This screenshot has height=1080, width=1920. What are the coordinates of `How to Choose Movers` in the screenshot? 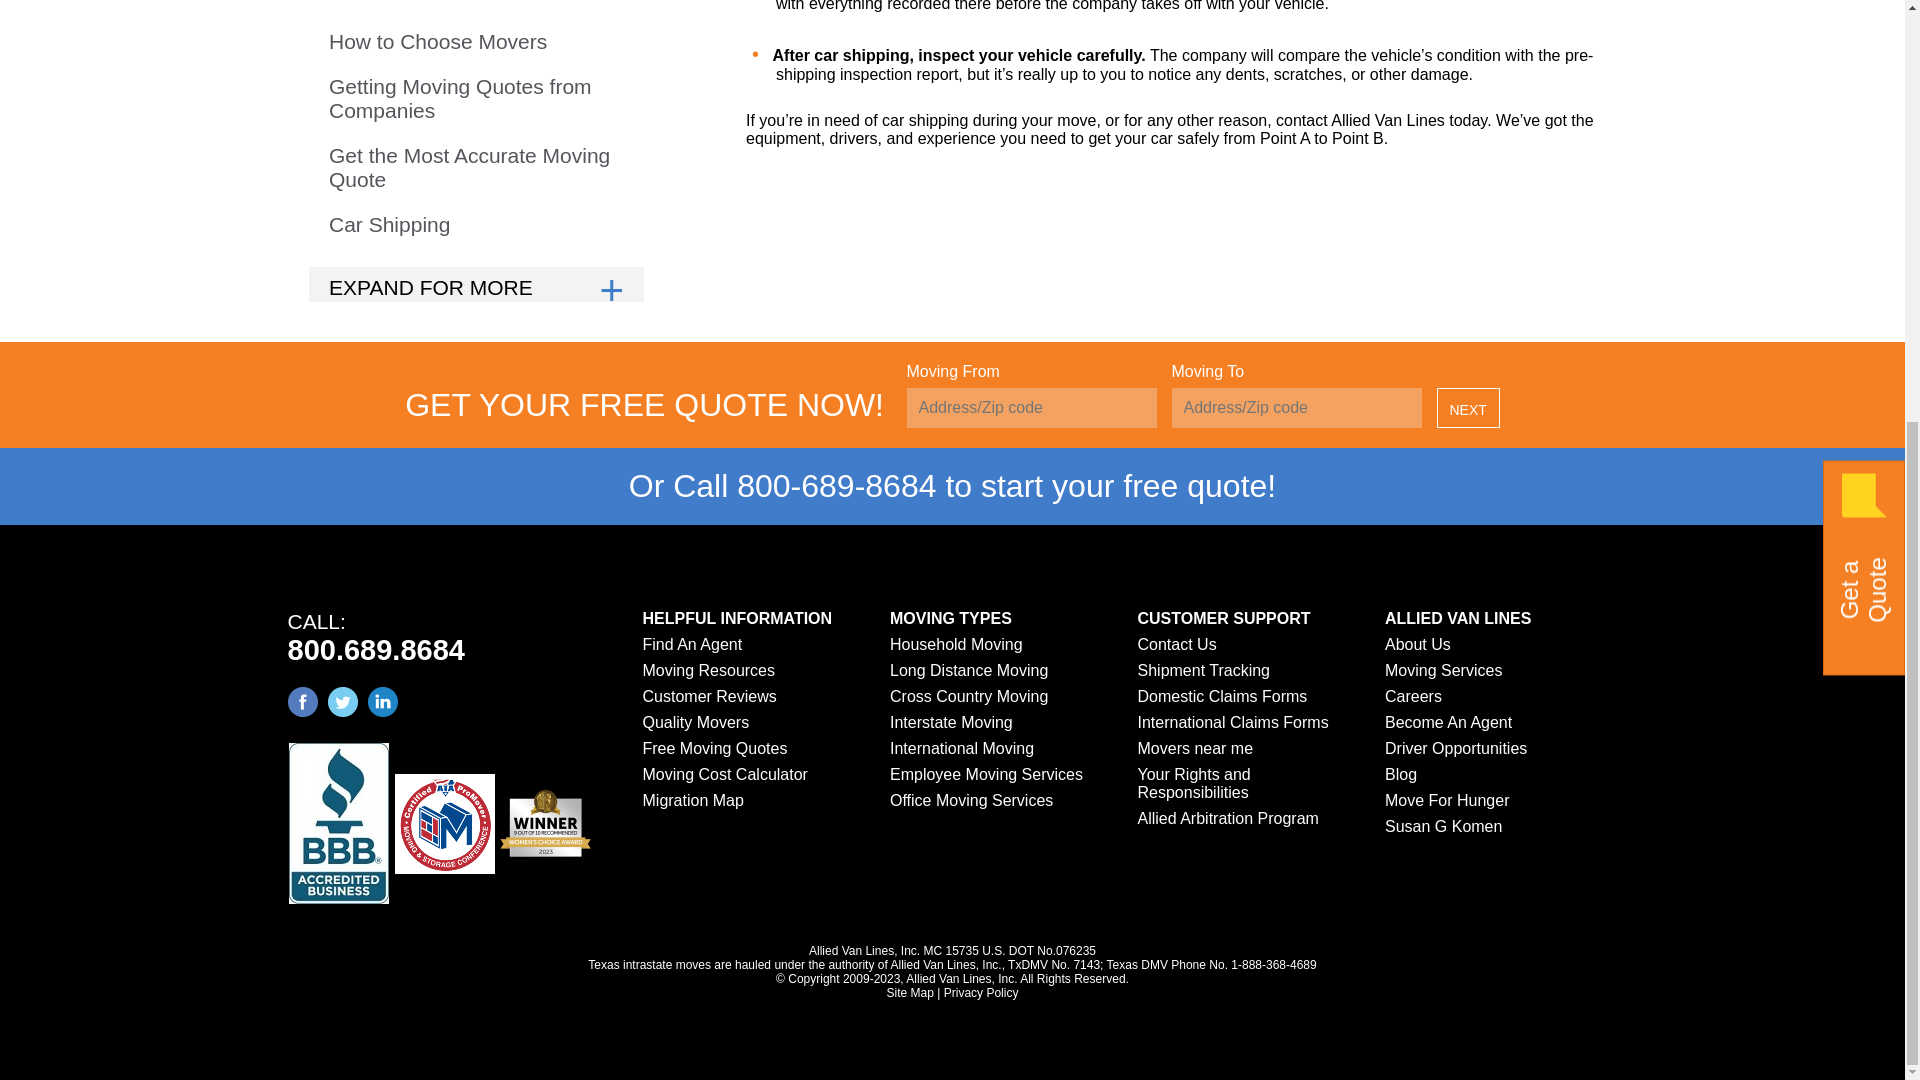 It's located at (303, 702).